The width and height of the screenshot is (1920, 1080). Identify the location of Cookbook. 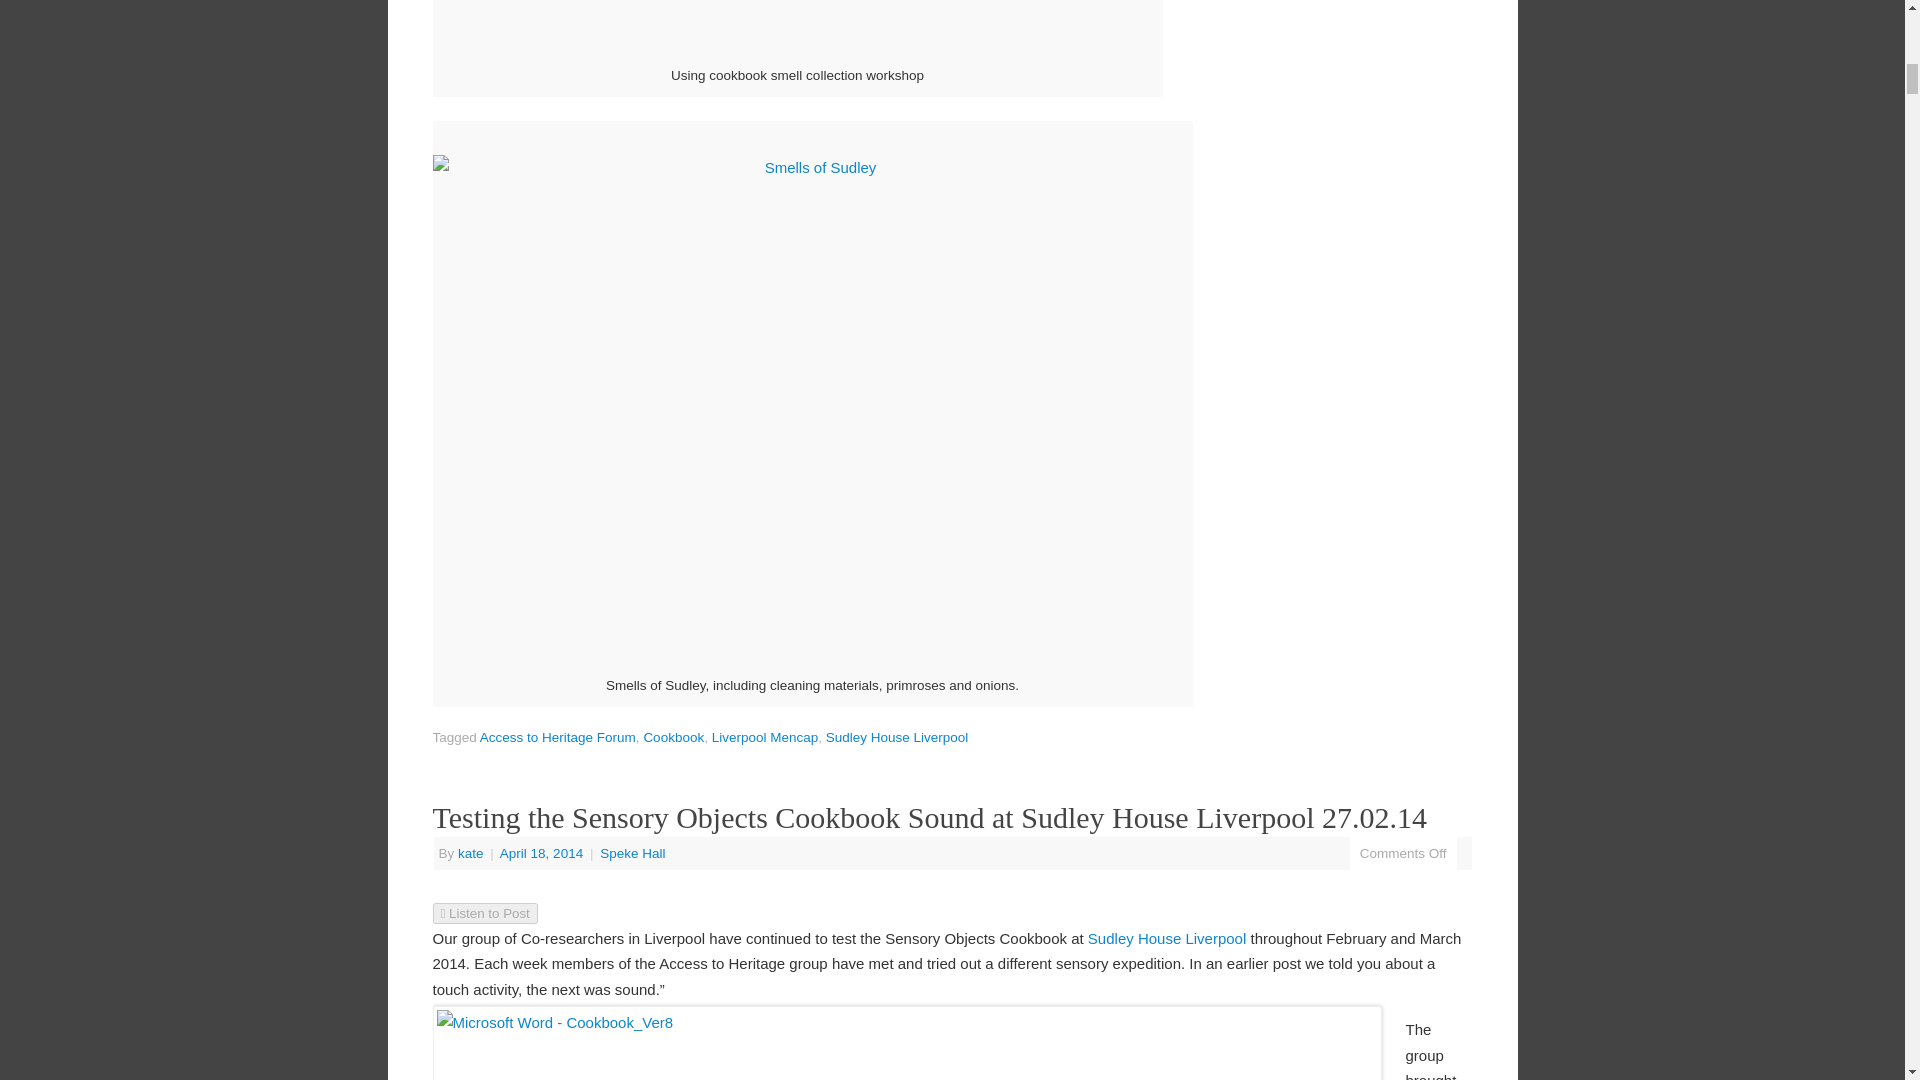
(674, 738).